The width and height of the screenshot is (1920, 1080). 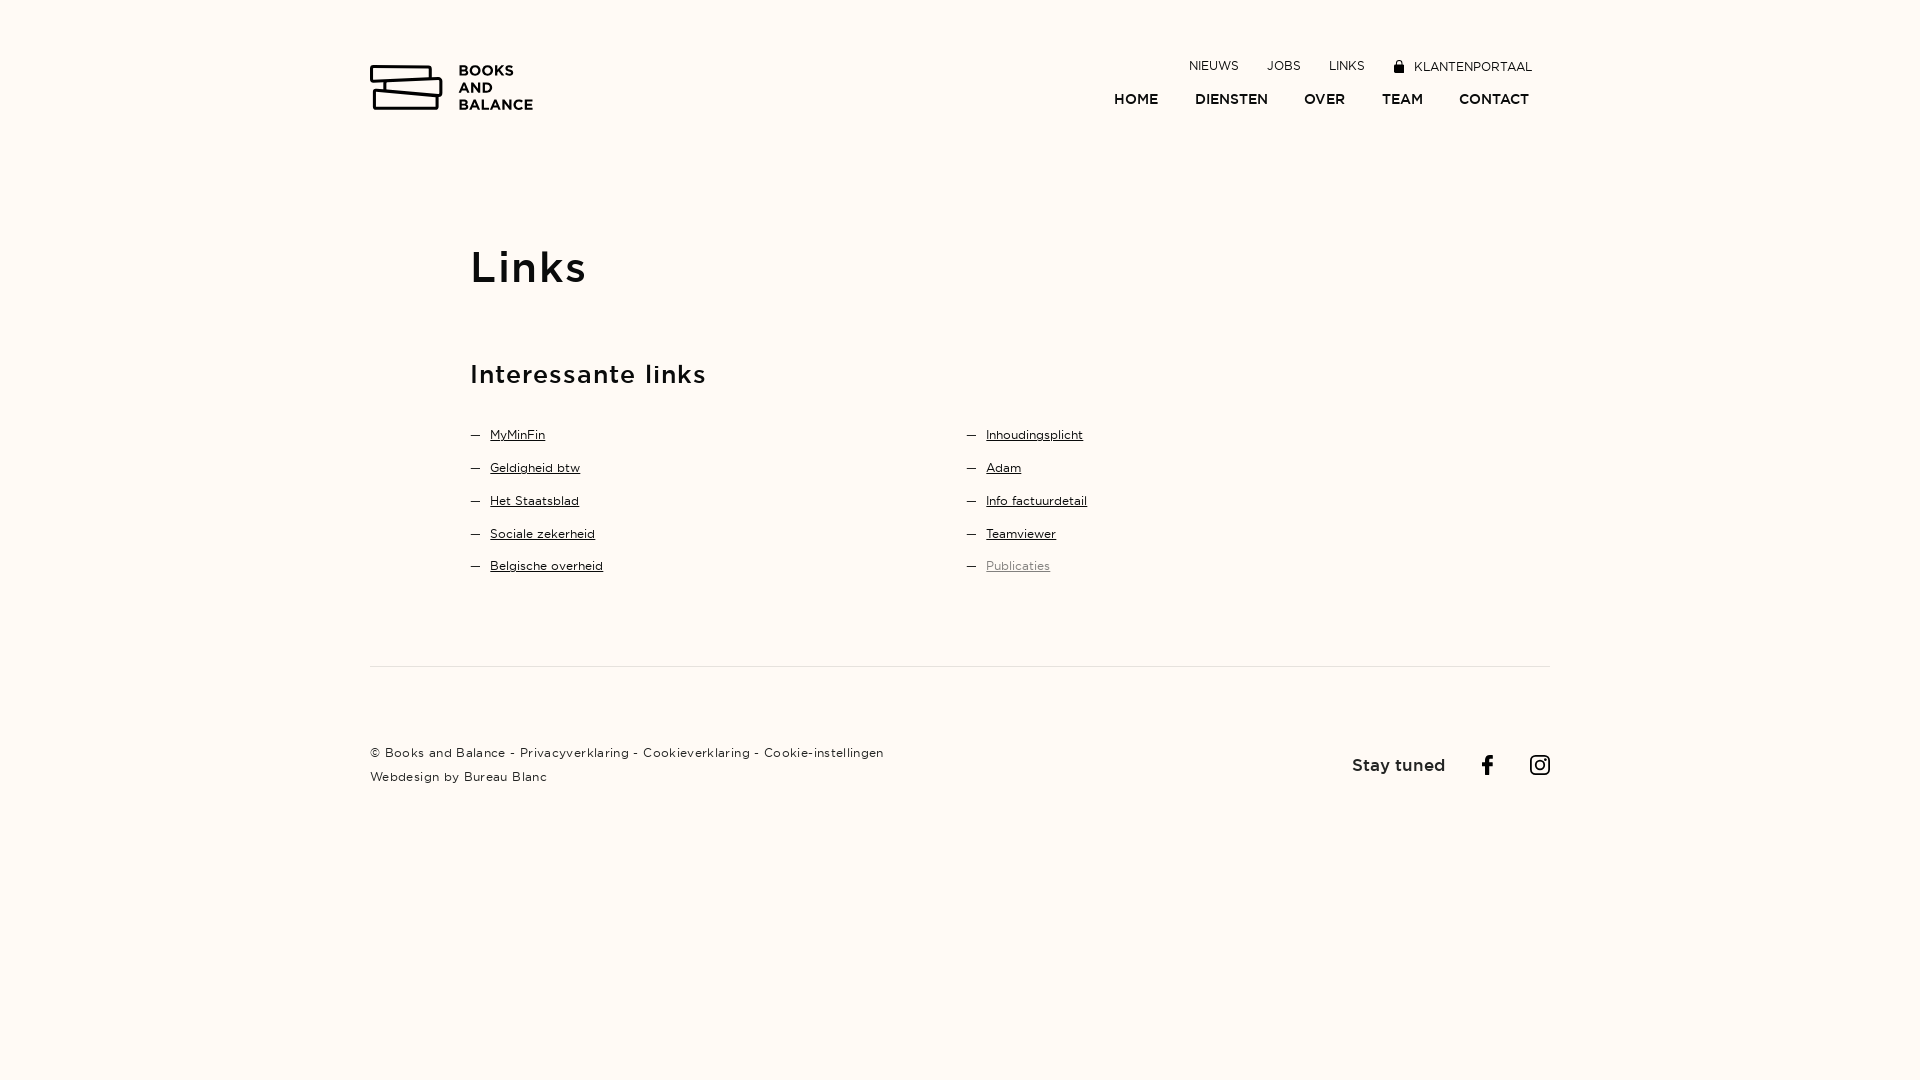 What do you see at coordinates (534, 500) in the screenshot?
I see `Het Staatsblad` at bounding box center [534, 500].